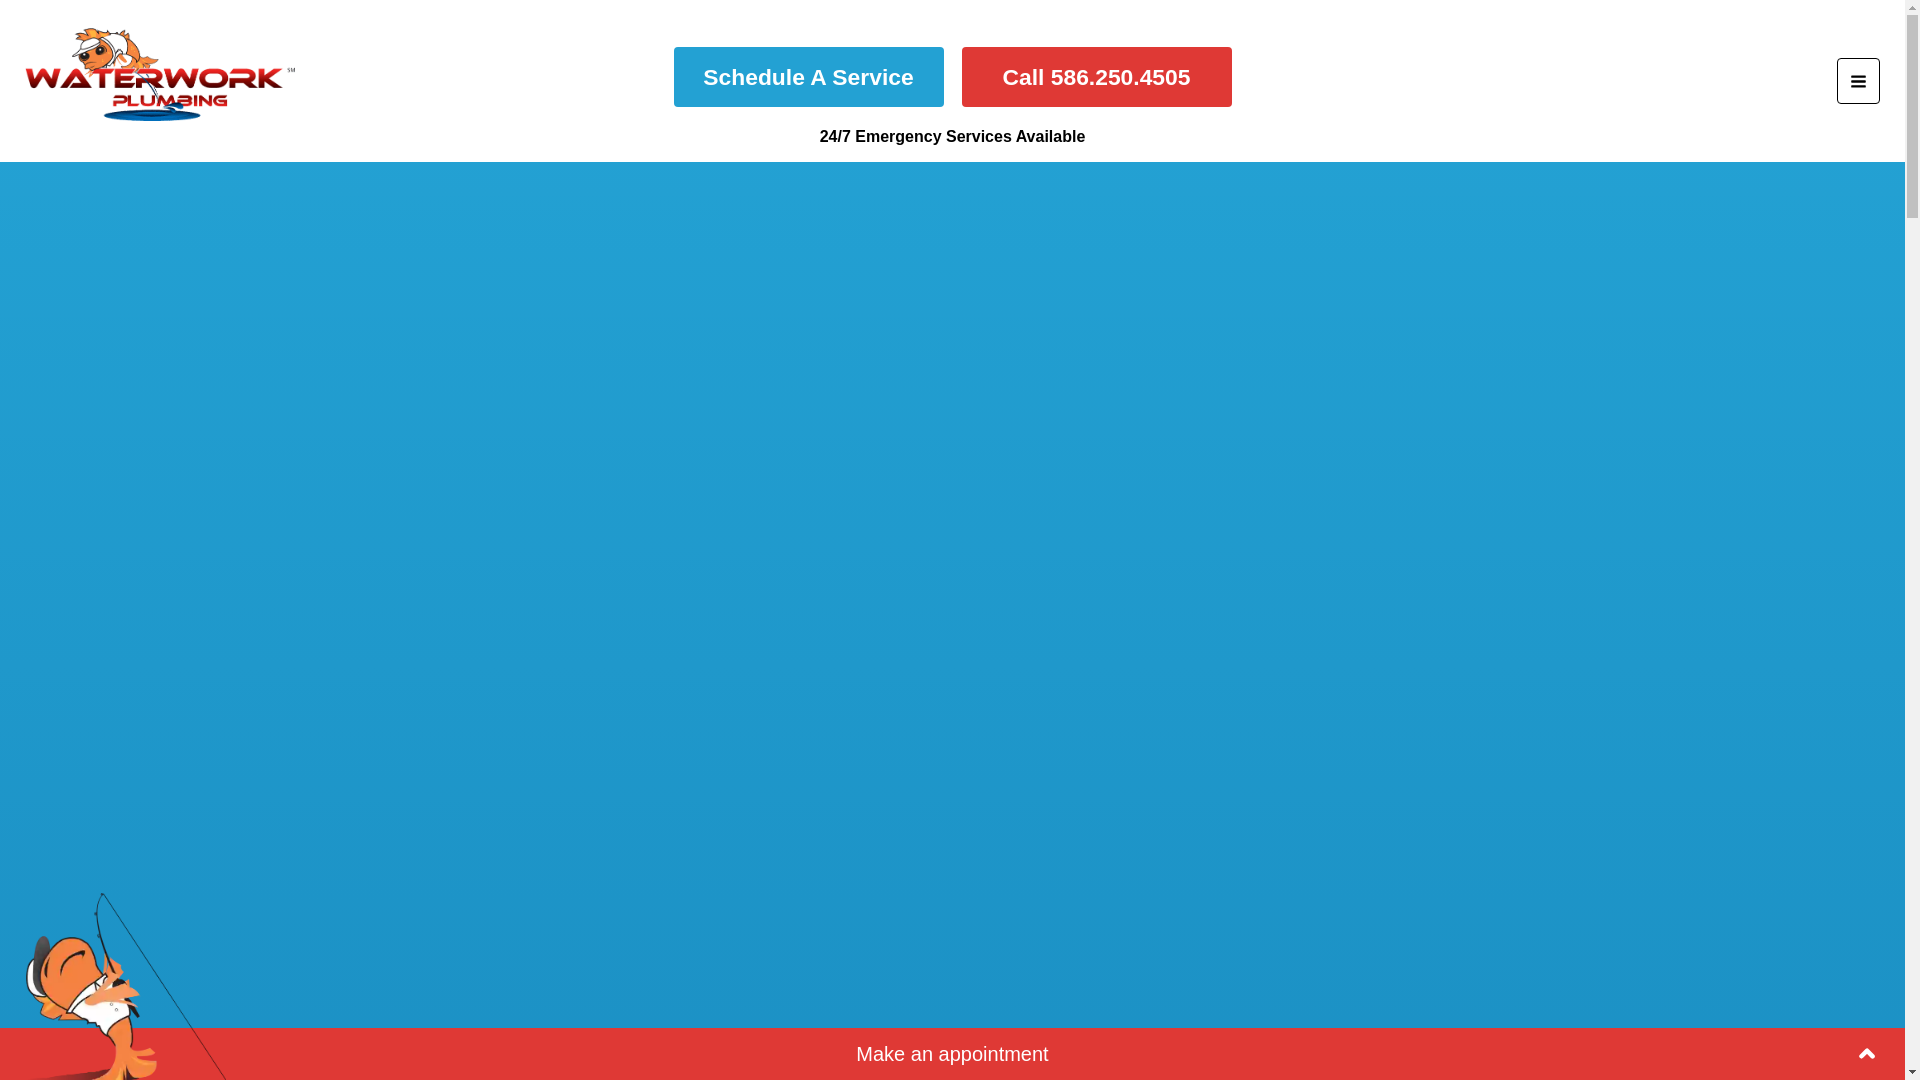 The image size is (1920, 1080). What do you see at coordinates (1858, 80) in the screenshot?
I see `Main Menu` at bounding box center [1858, 80].